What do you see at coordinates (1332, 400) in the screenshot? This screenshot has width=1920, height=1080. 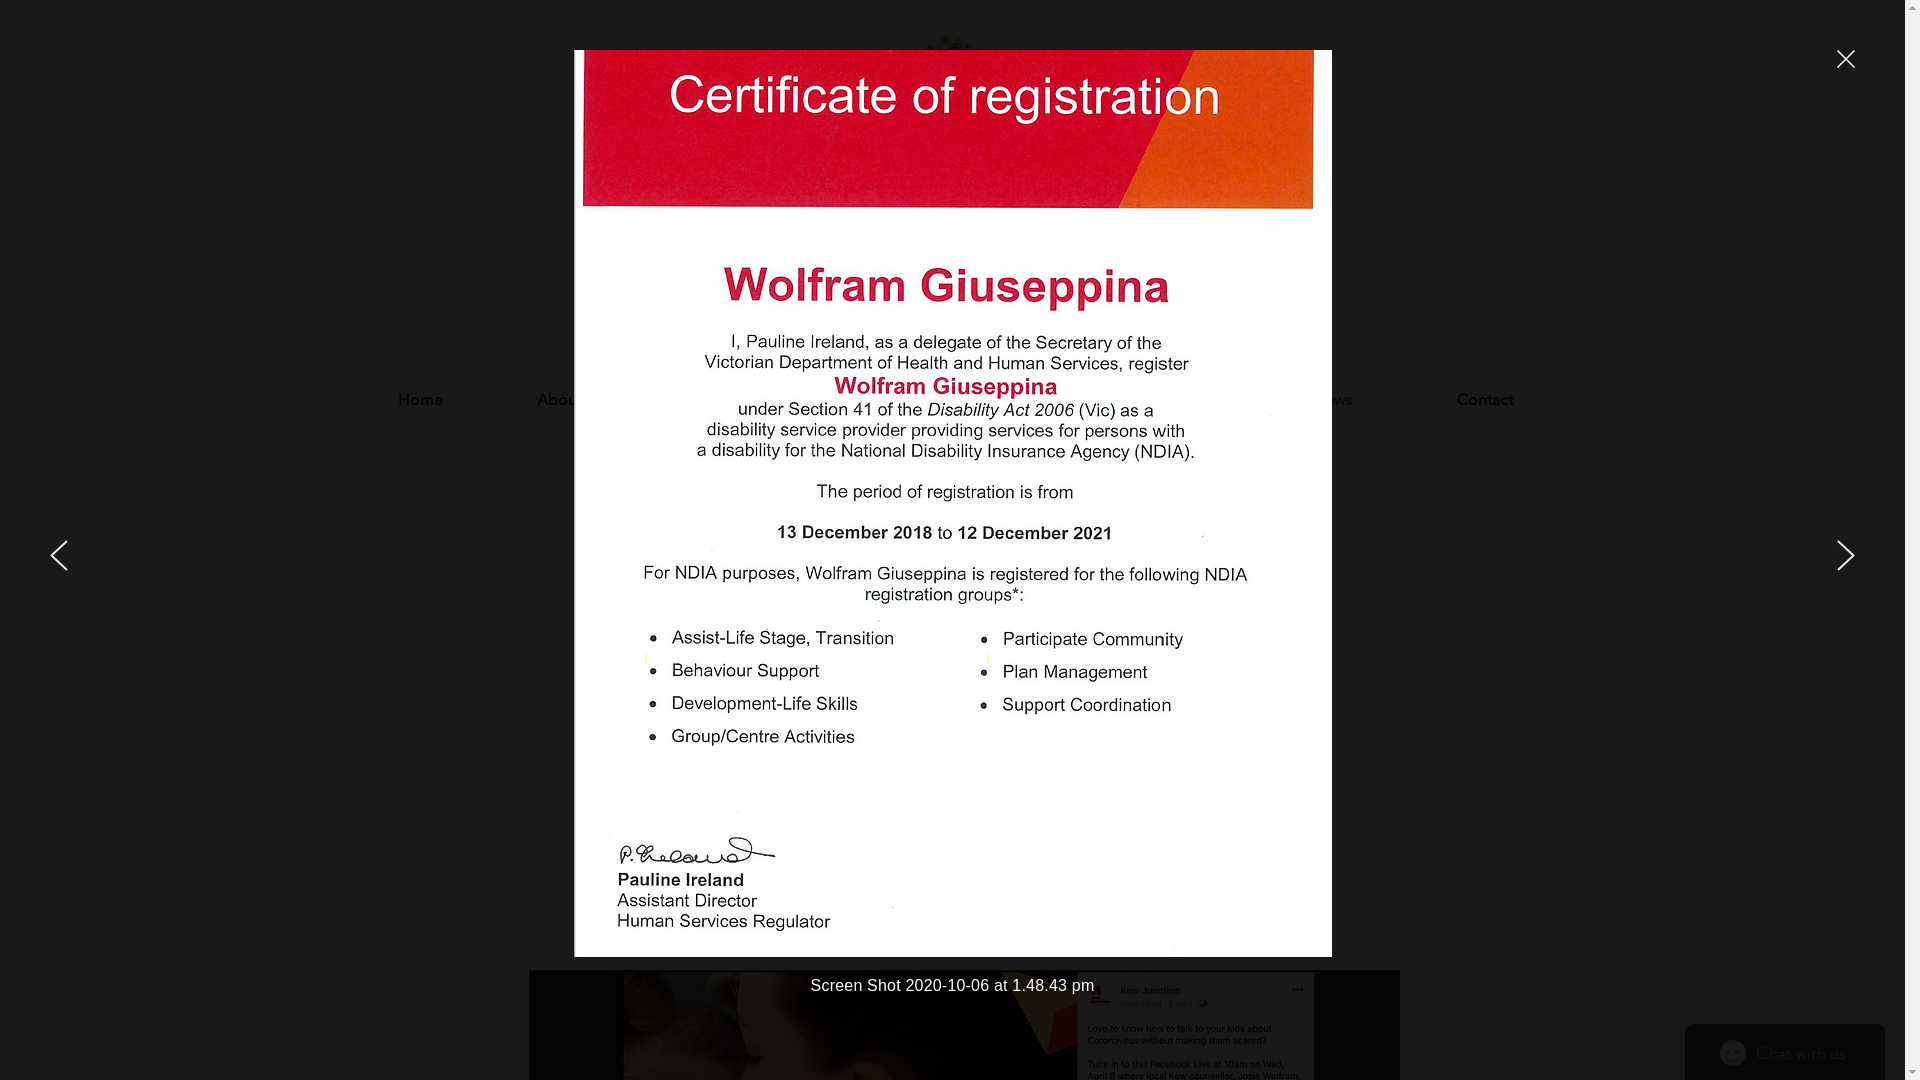 I see `News` at bounding box center [1332, 400].